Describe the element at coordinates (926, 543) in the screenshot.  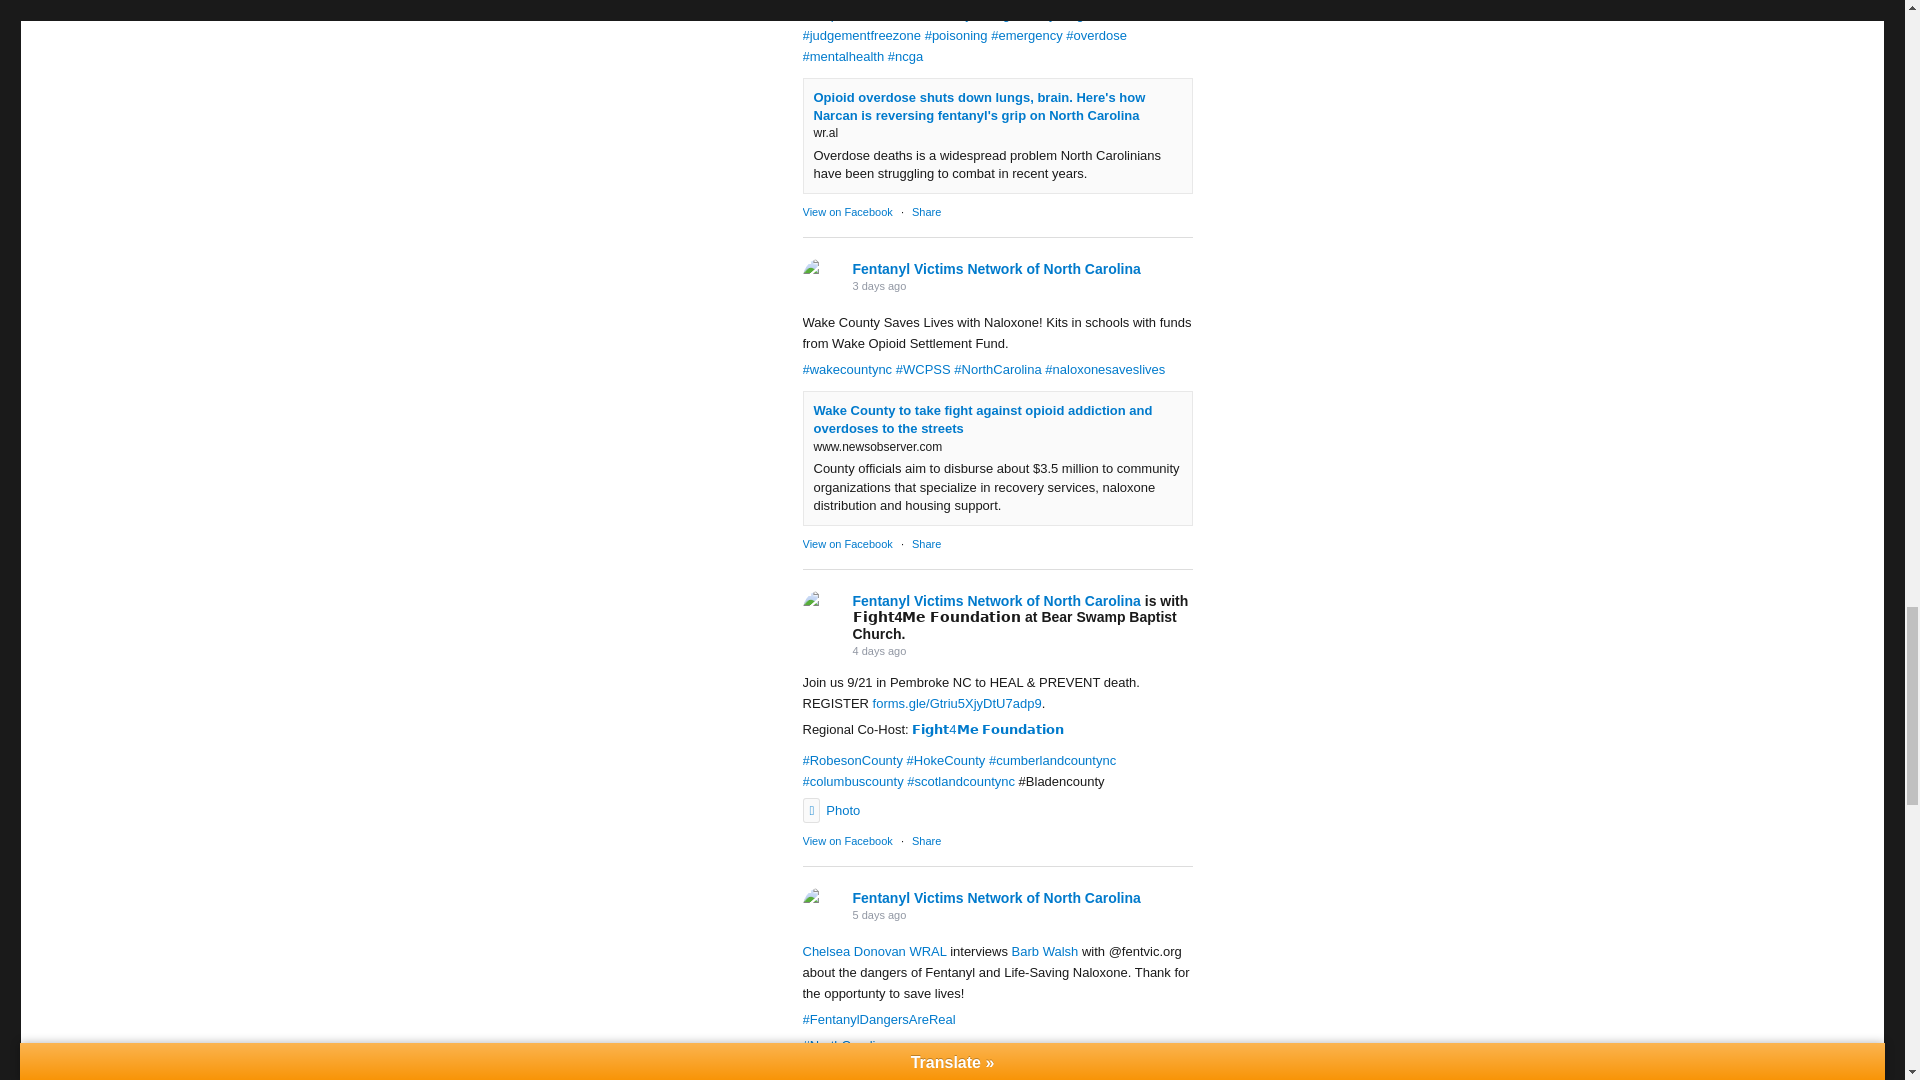
I see `Share` at that location.